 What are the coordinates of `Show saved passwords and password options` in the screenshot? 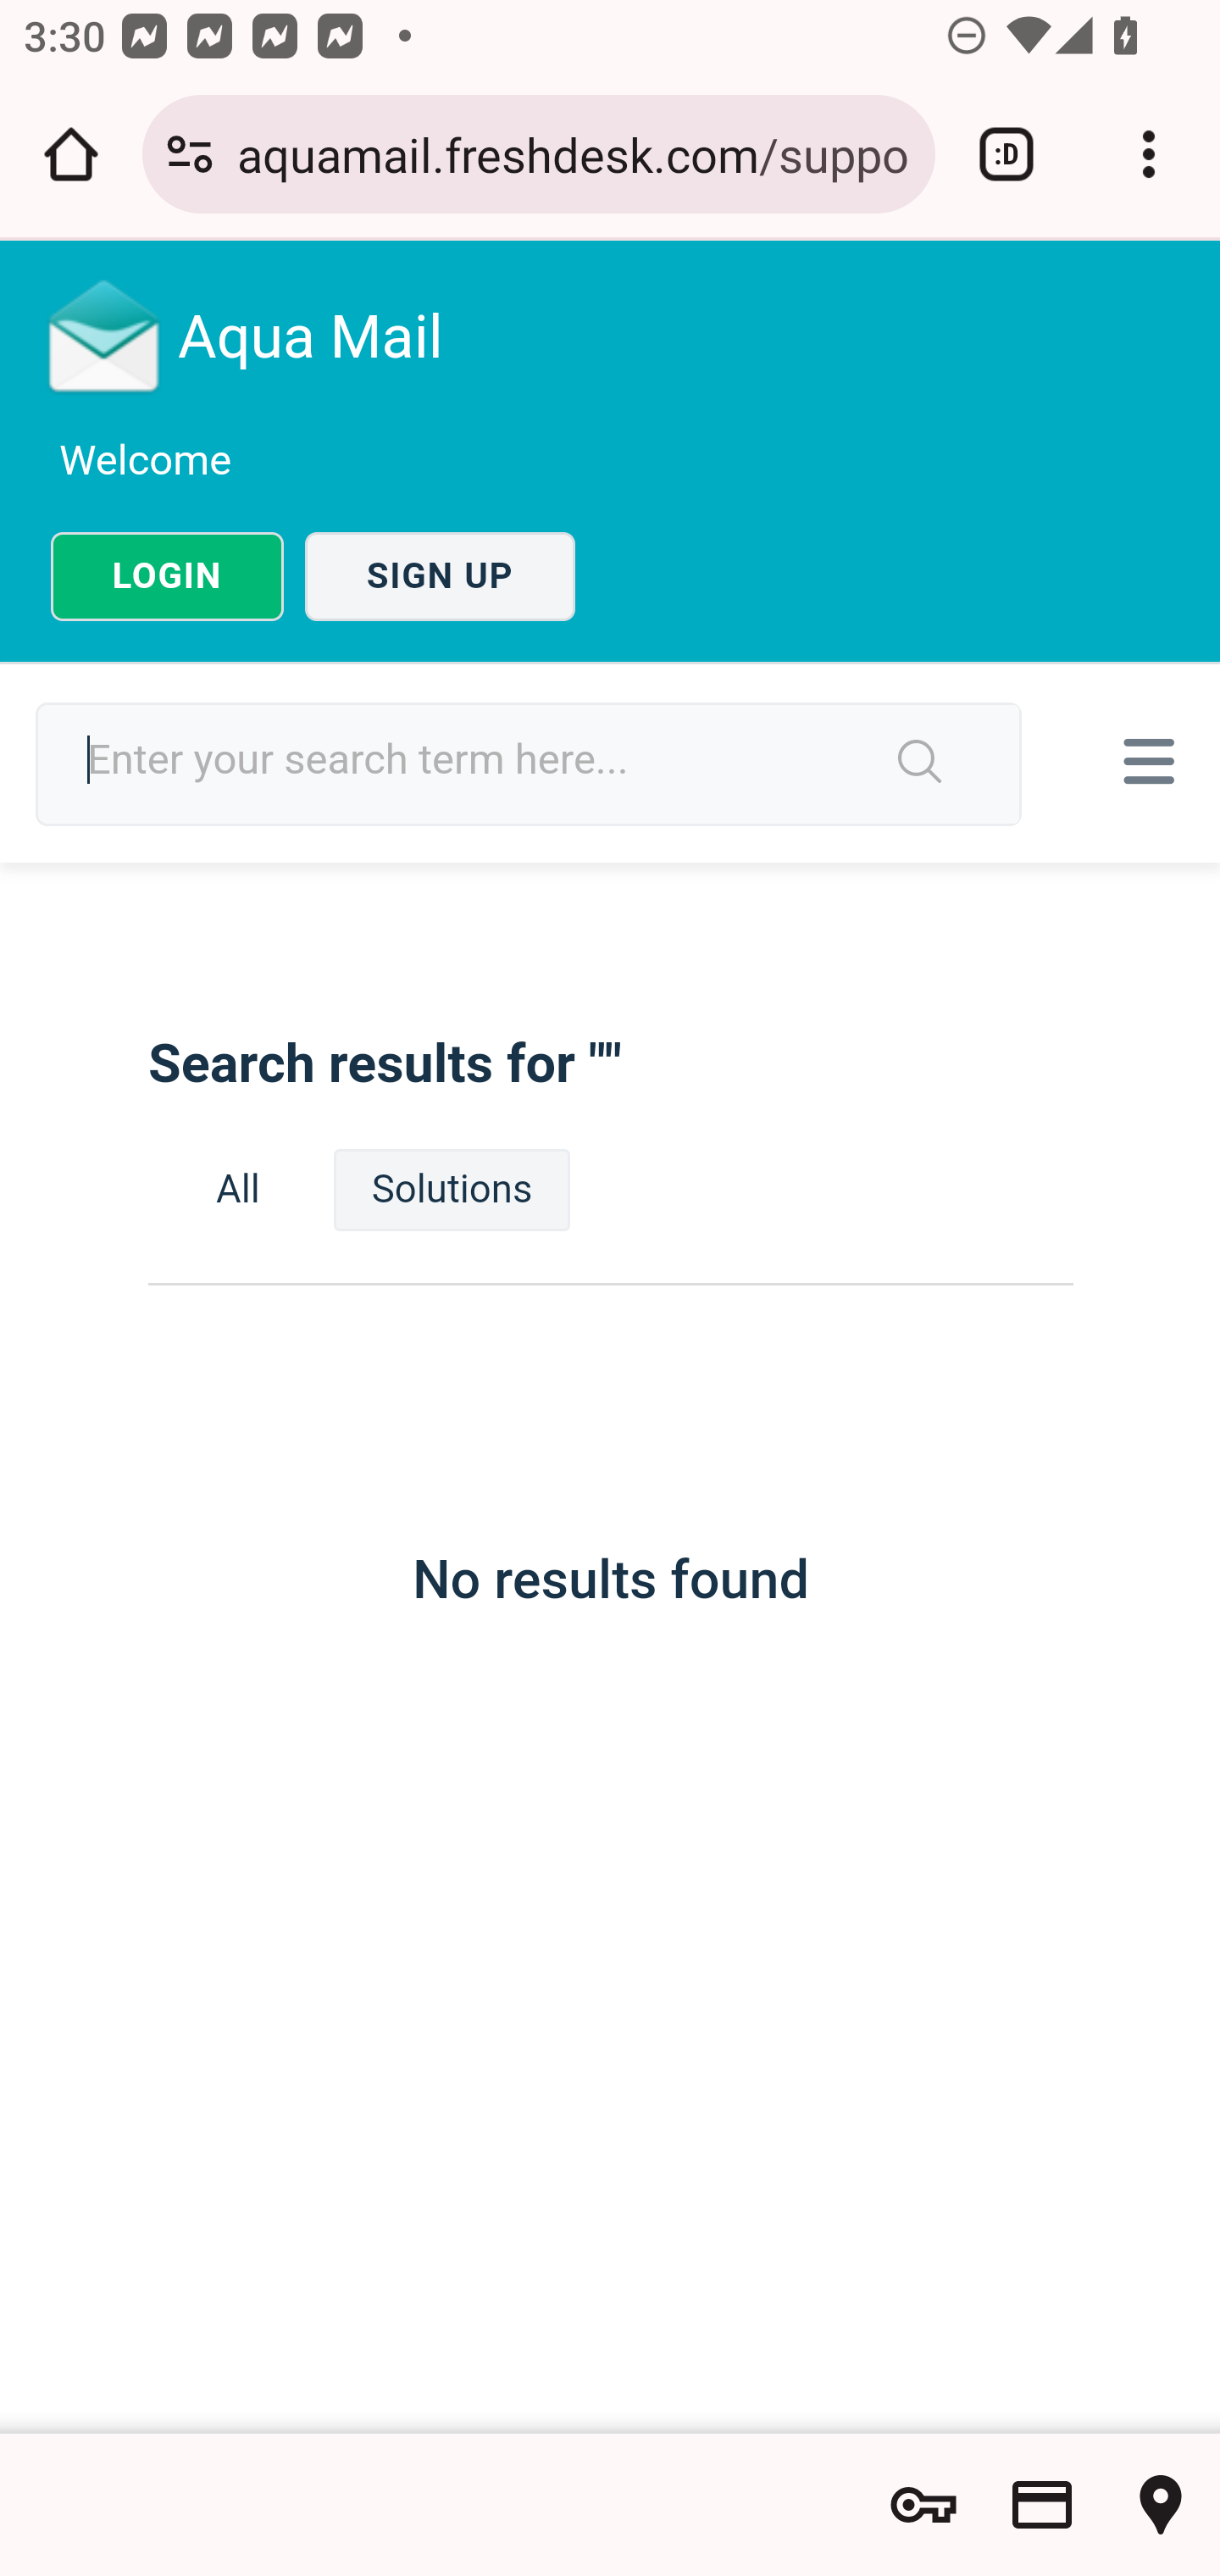 It's located at (923, 2505).